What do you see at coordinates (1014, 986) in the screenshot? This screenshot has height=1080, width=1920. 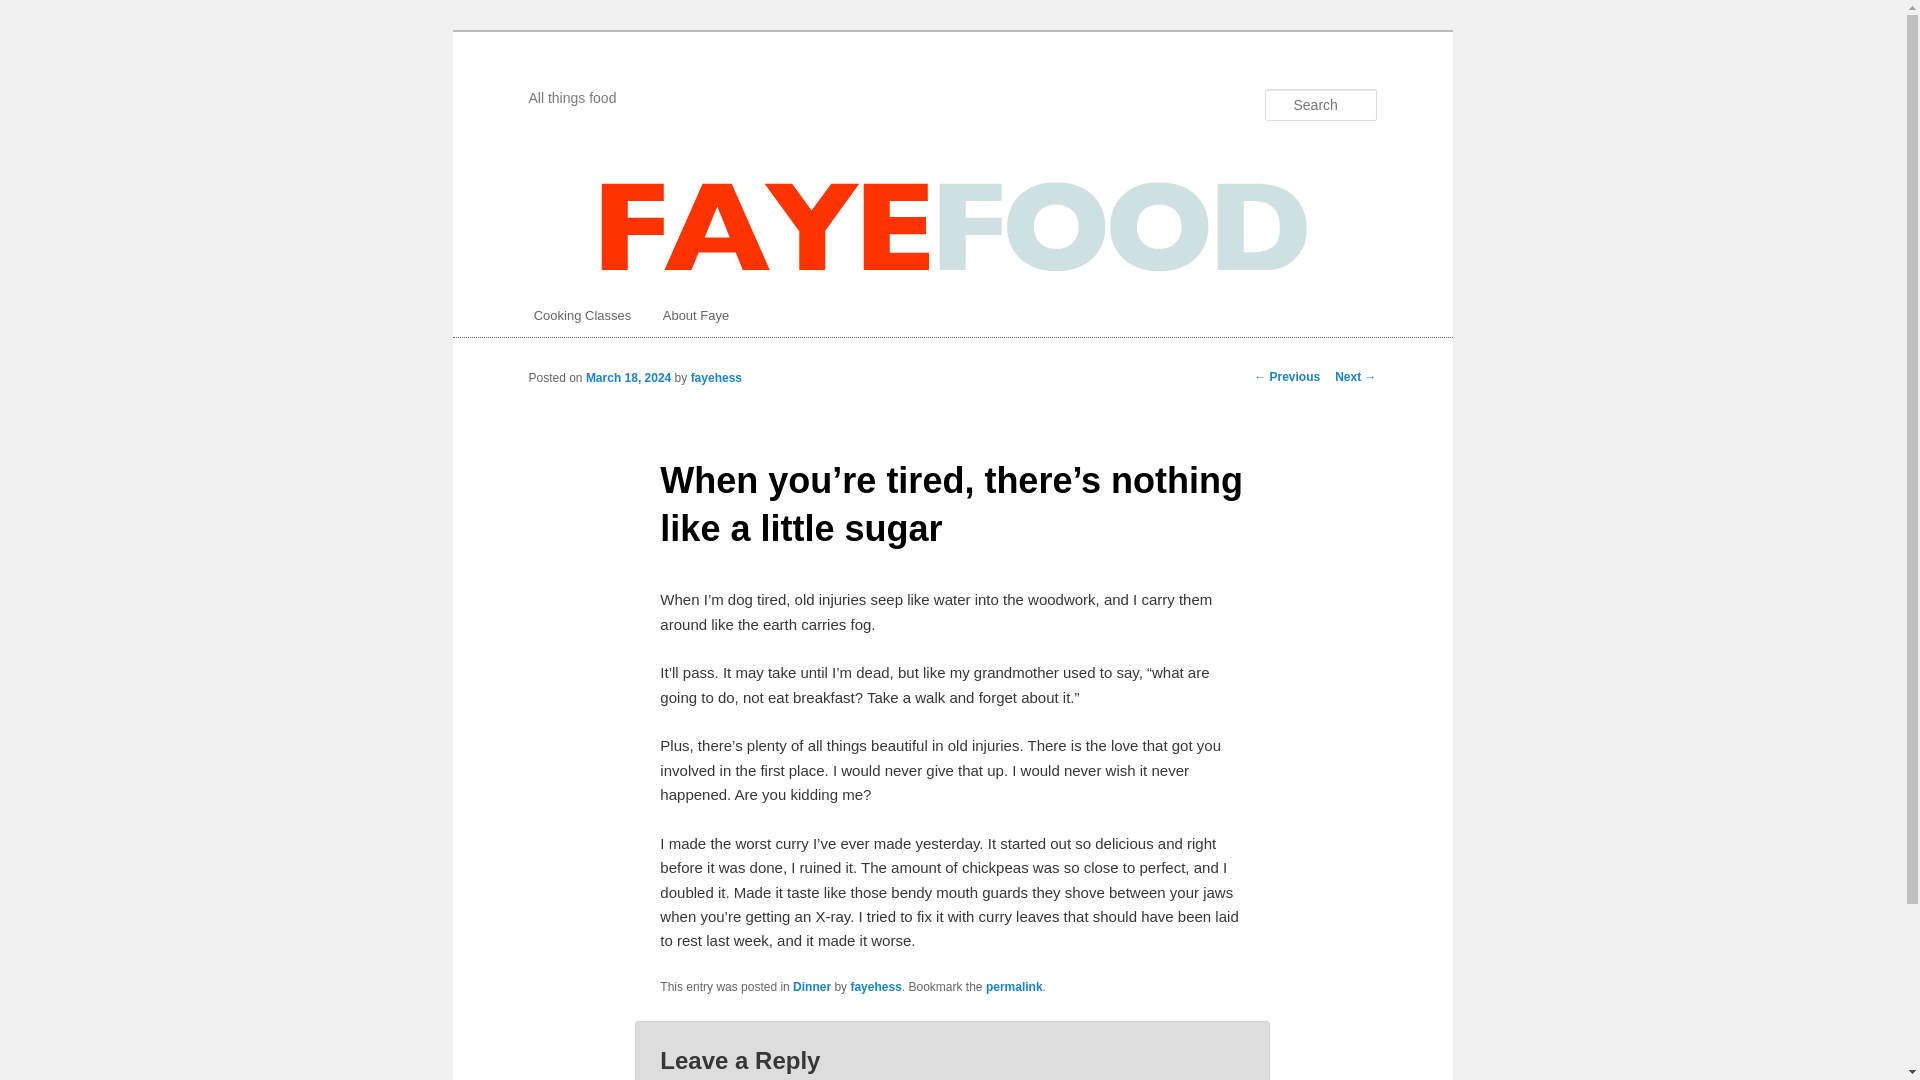 I see `permalink` at bounding box center [1014, 986].